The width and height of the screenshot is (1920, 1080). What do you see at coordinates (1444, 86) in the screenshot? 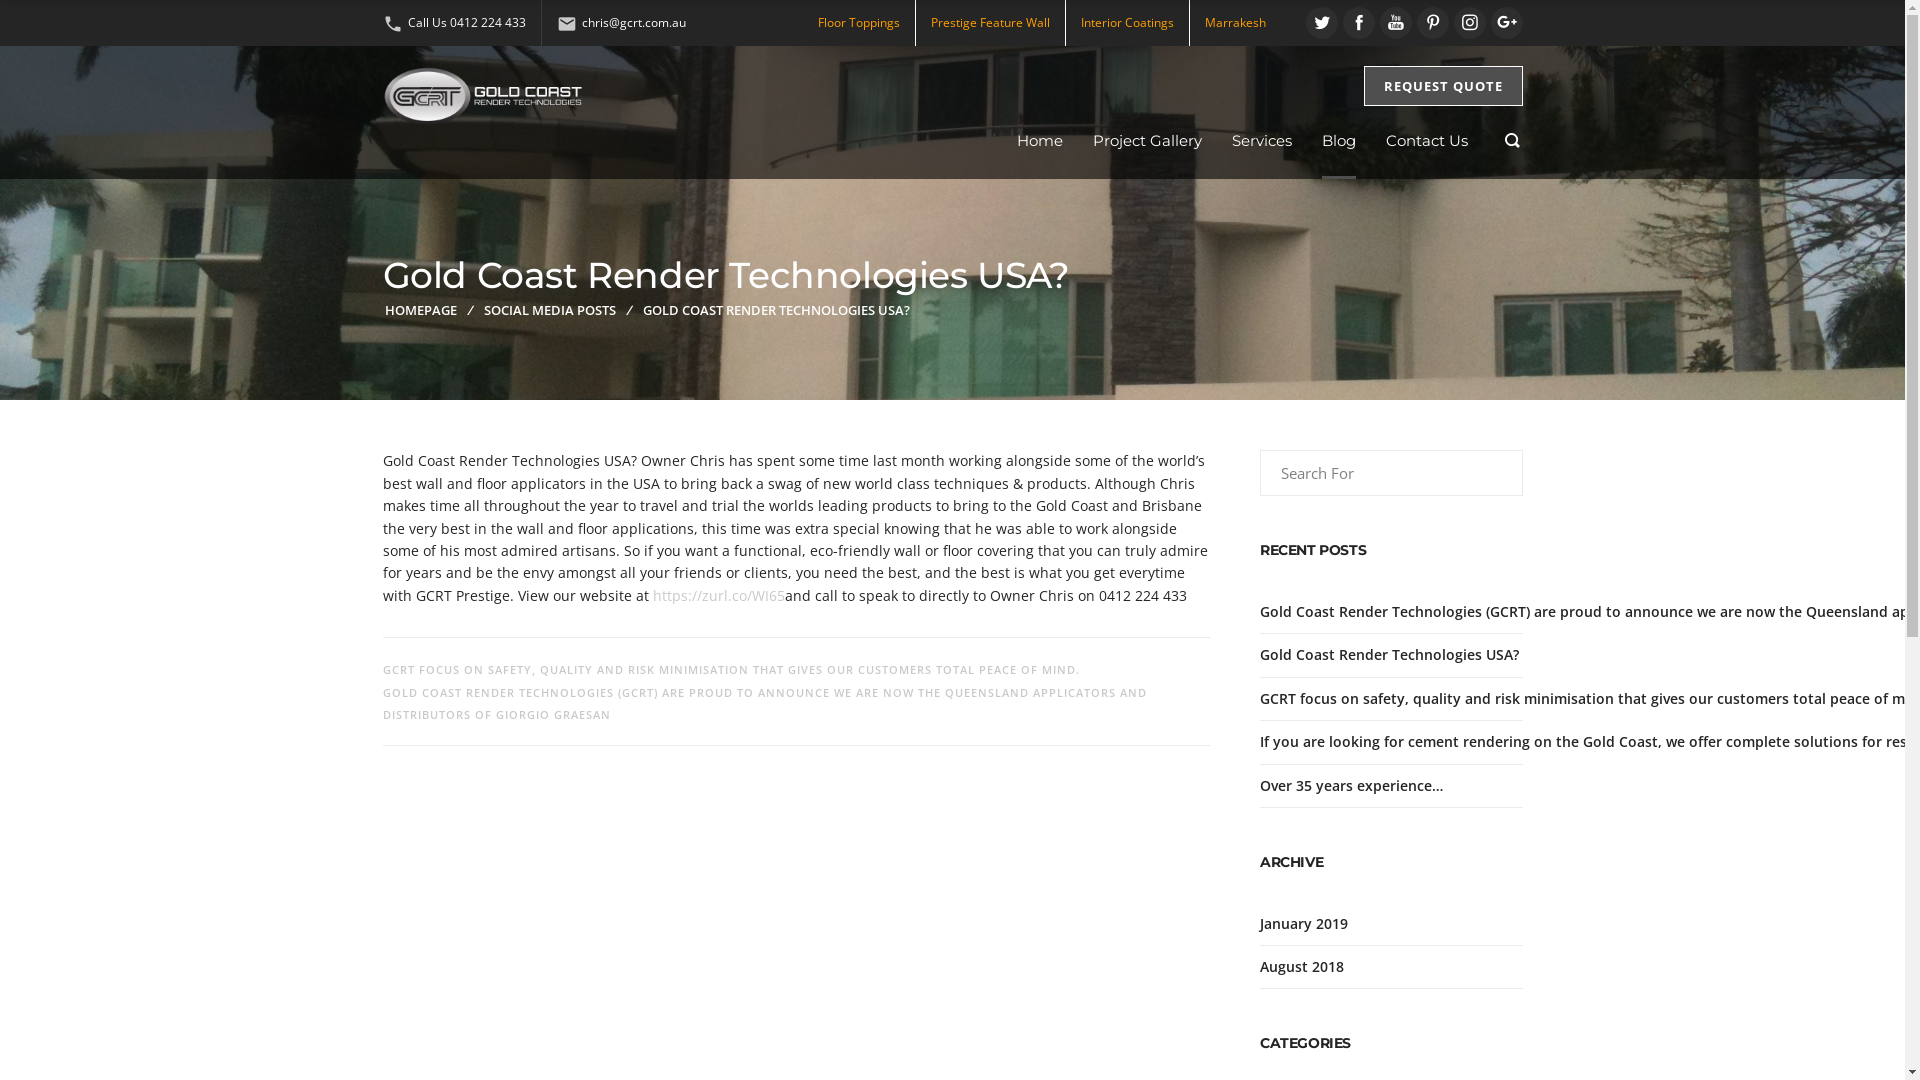
I see `REQUEST QUOTE` at bounding box center [1444, 86].